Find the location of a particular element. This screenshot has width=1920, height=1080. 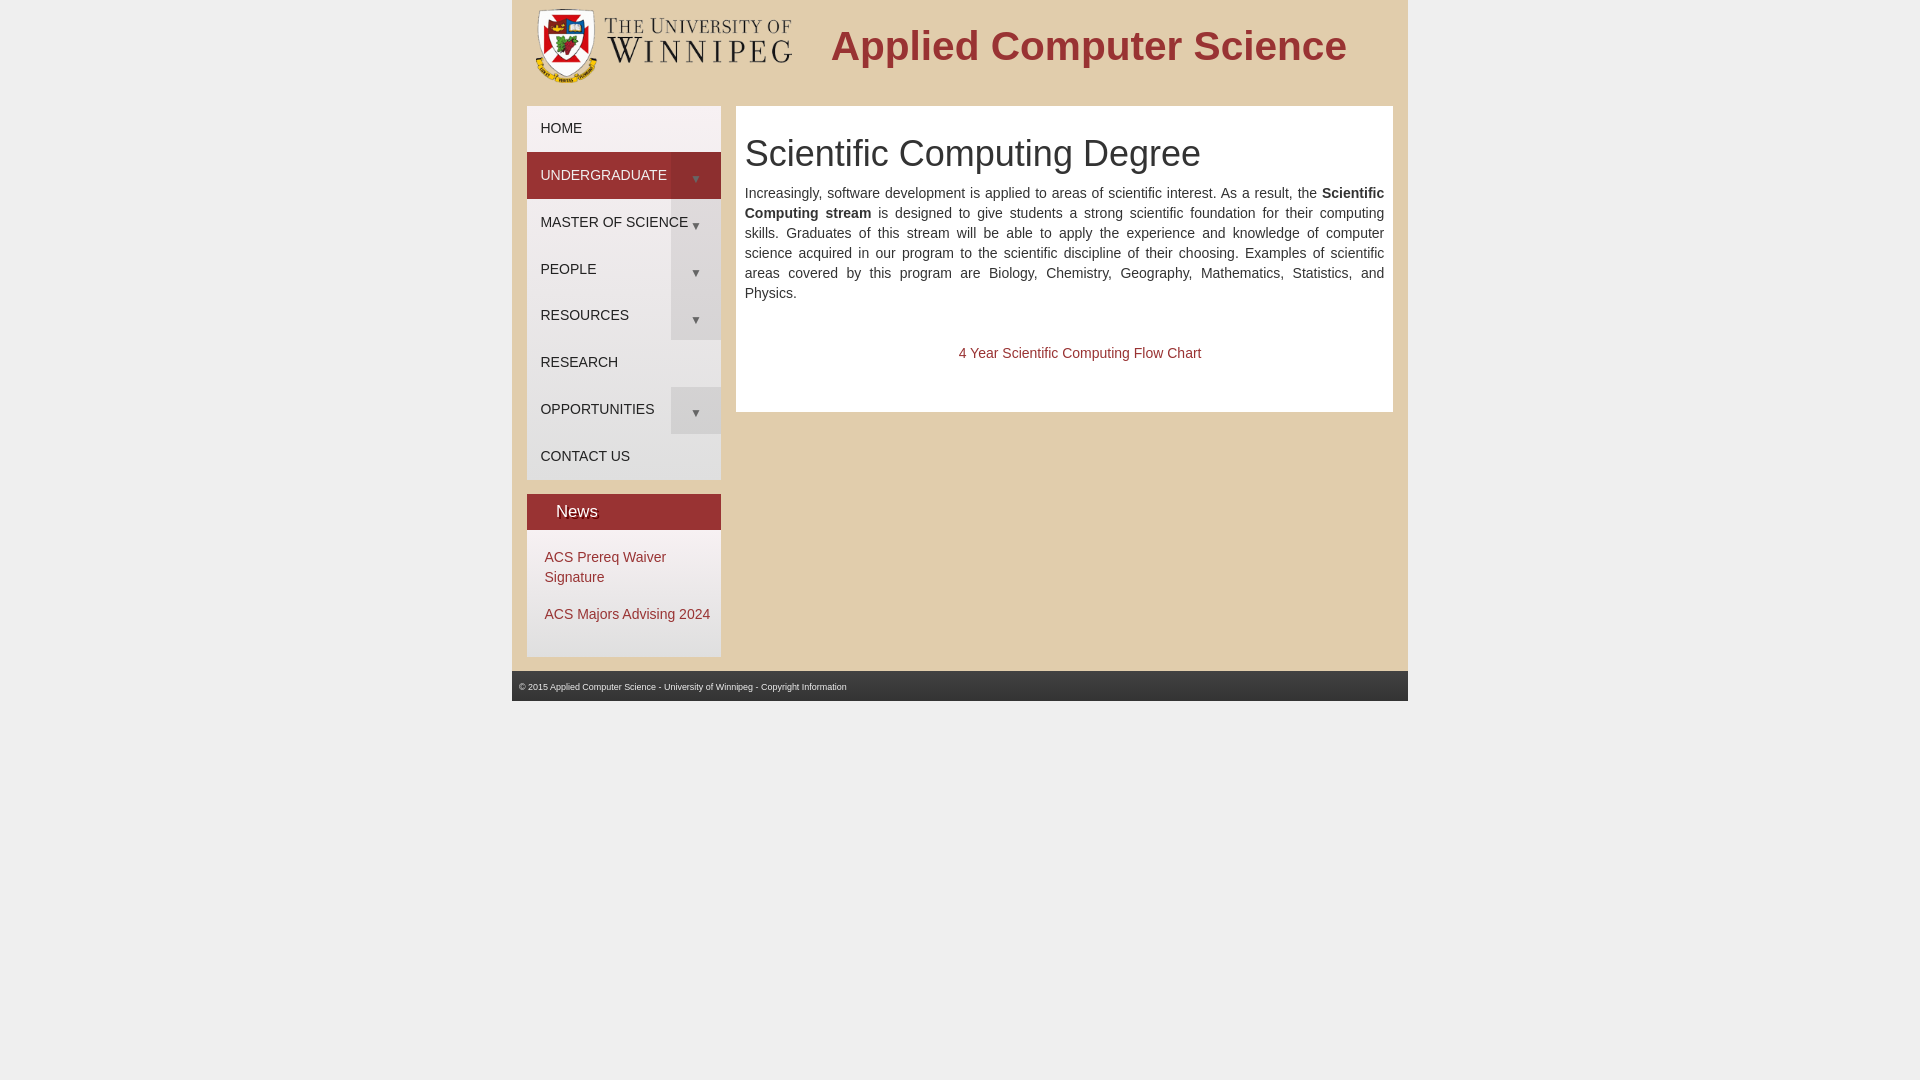

PEOPLE is located at coordinates (624, 269).